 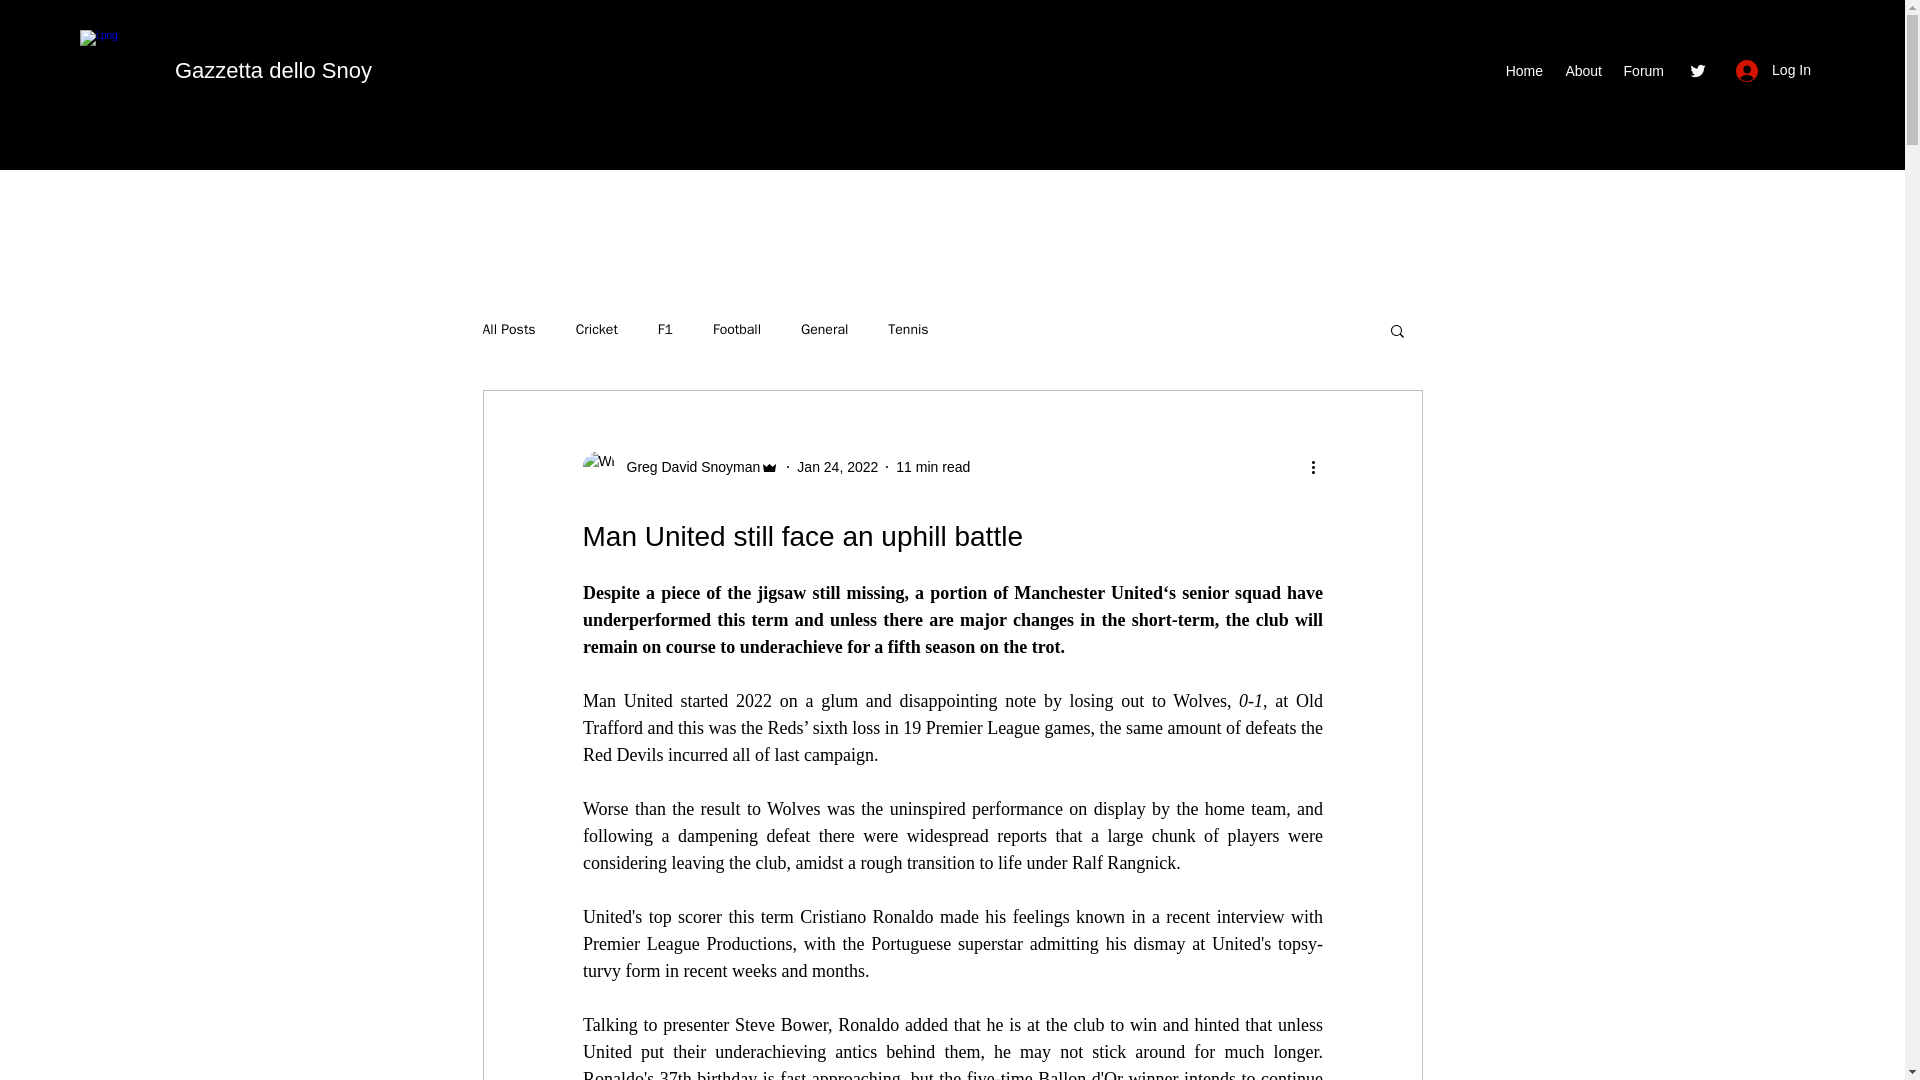 What do you see at coordinates (1523, 71) in the screenshot?
I see `Home` at bounding box center [1523, 71].